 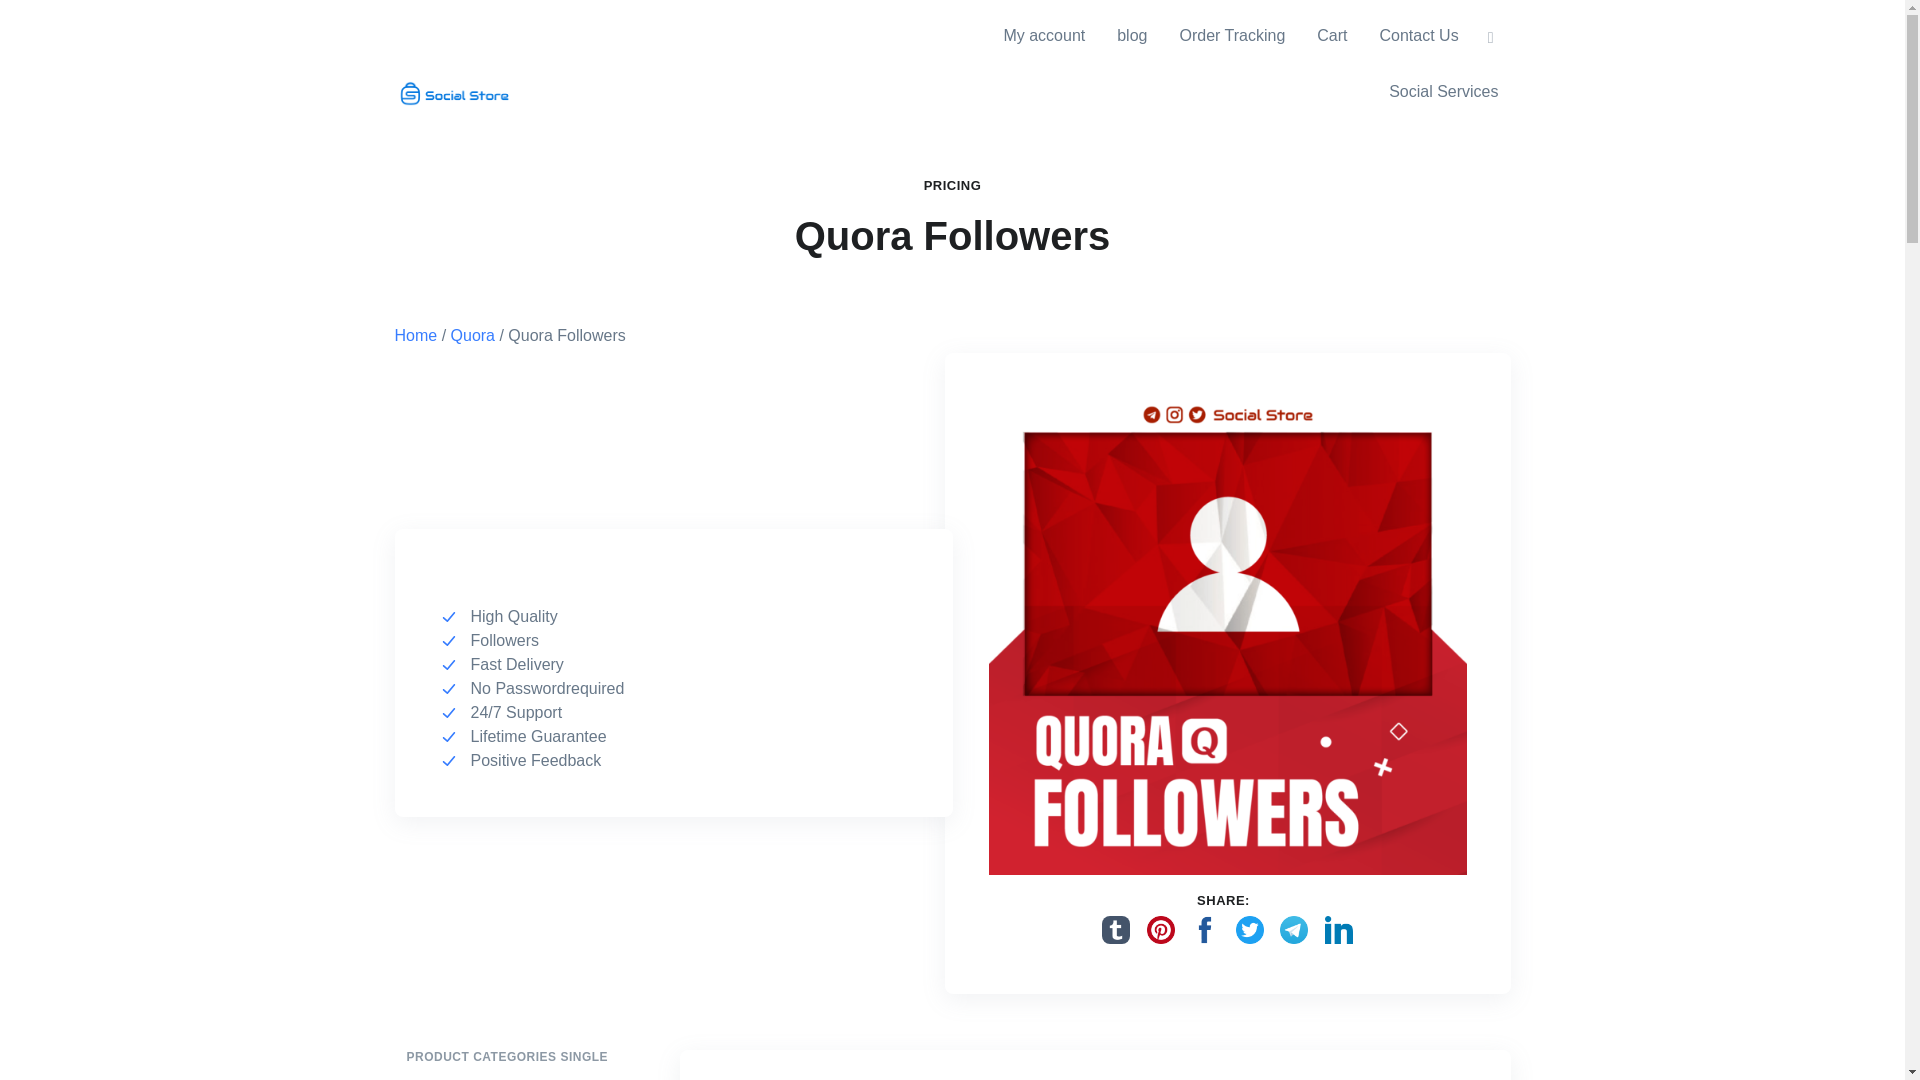 What do you see at coordinates (1418, 35) in the screenshot?
I see `Contact Us` at bounding box center [1418, 35].